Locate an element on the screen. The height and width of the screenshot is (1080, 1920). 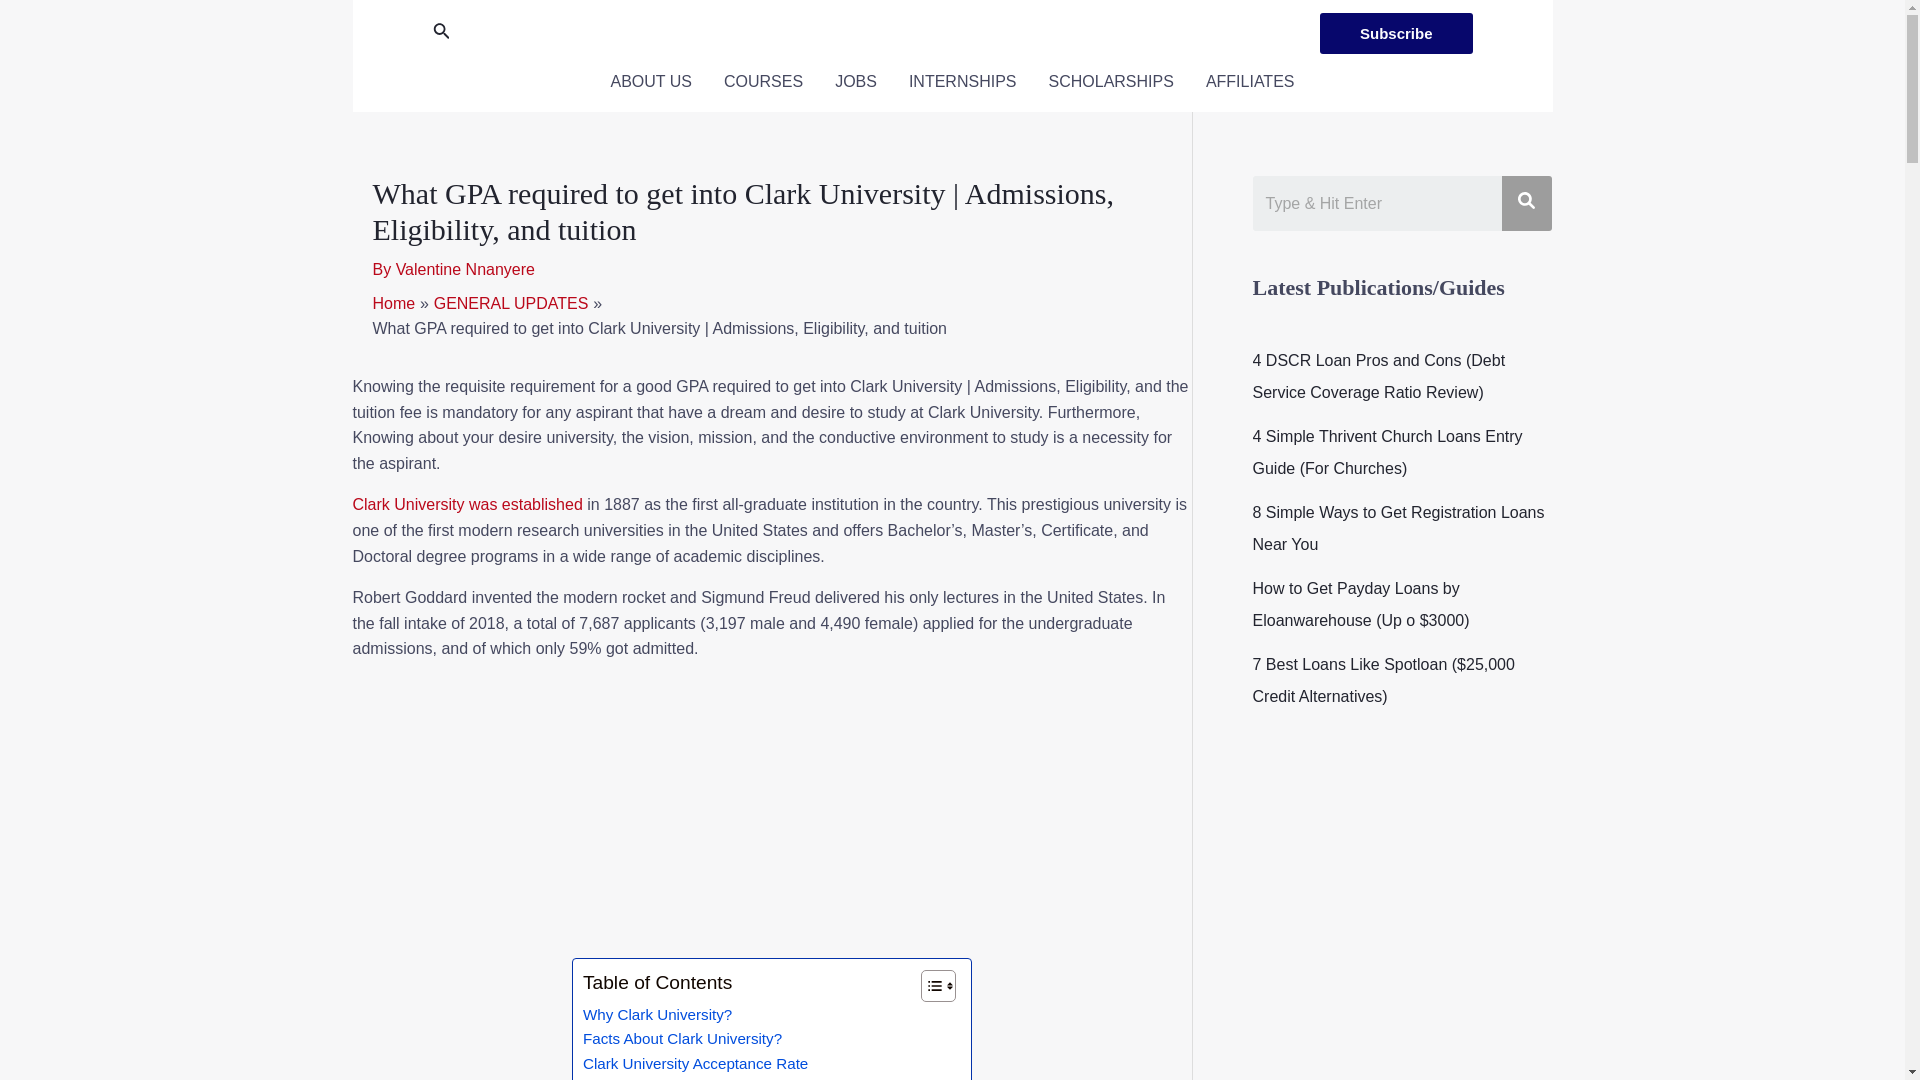
GPA required to get into Clark University  is located at coordinates (720, 1078).